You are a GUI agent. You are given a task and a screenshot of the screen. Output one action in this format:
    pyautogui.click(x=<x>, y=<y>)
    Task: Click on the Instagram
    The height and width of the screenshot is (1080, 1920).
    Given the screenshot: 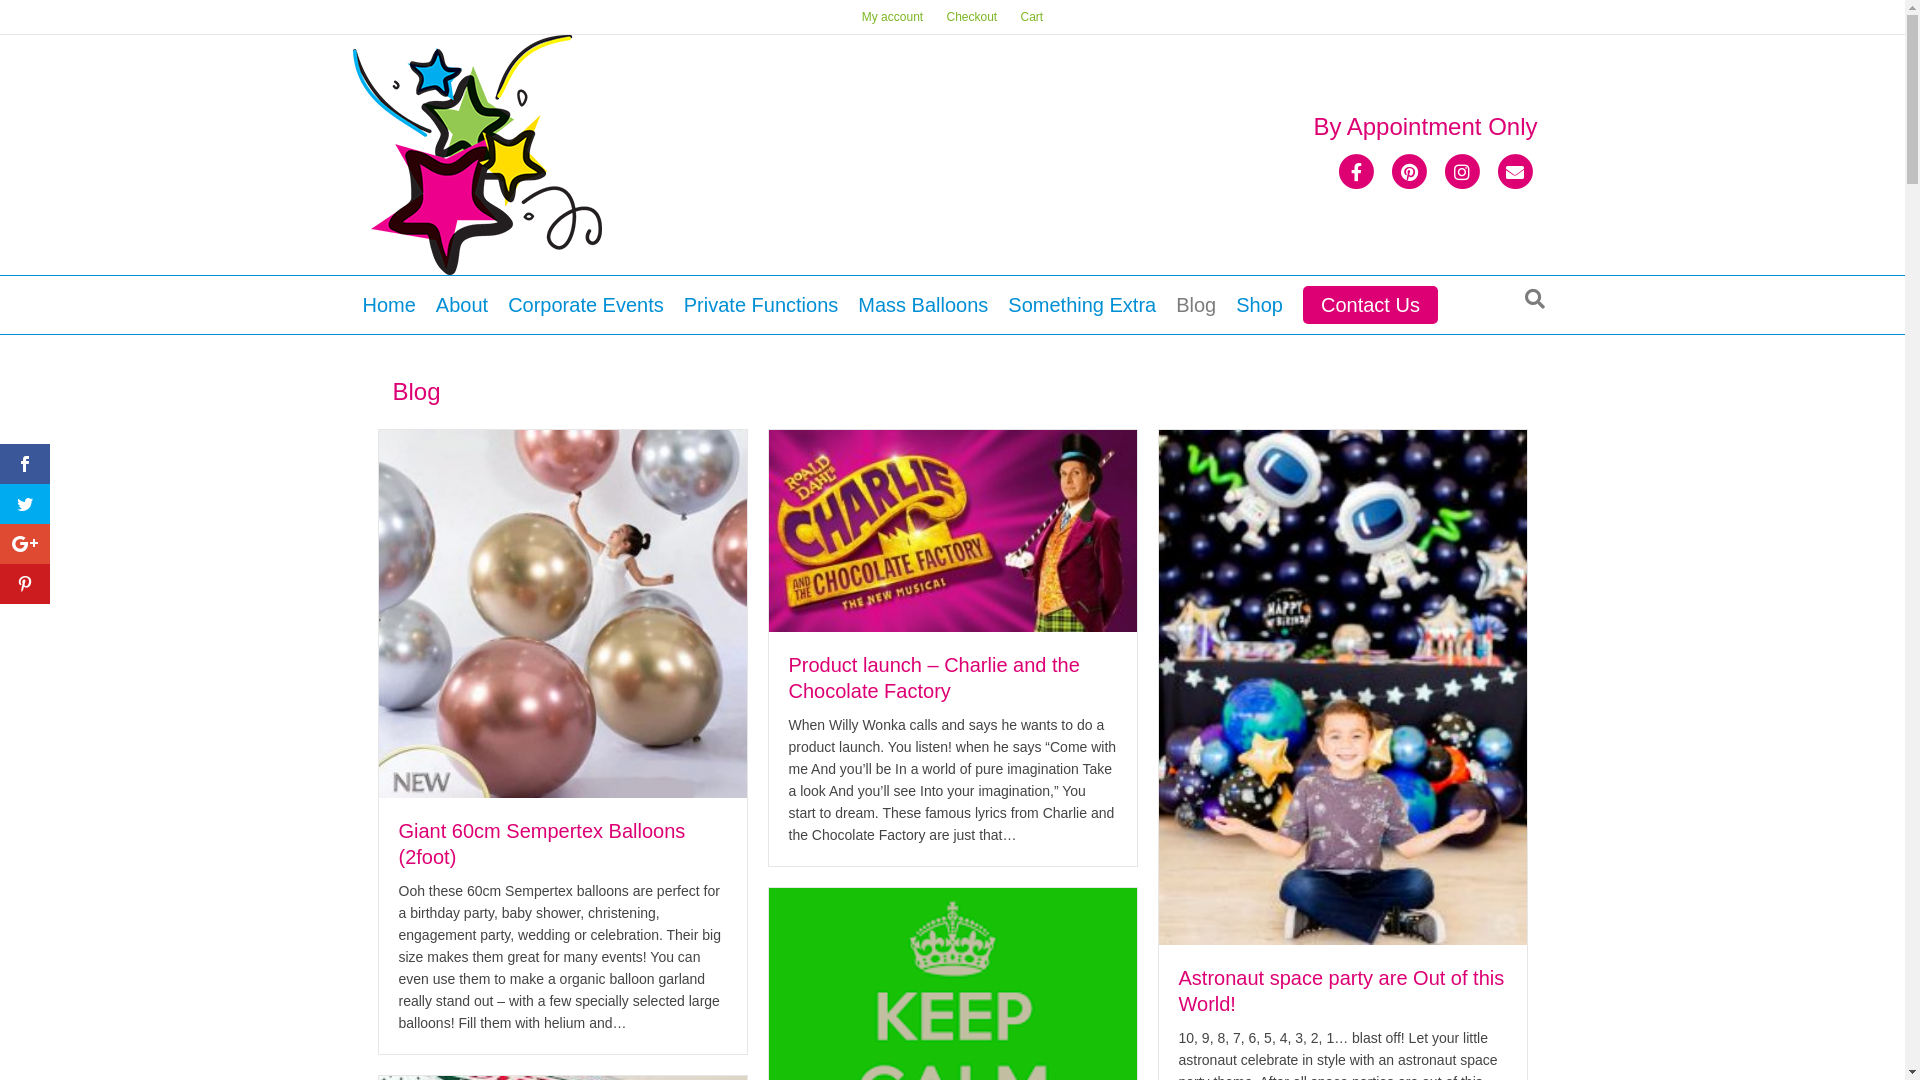 What is the action you would take?
    pyautogui.click(x=1462, y=172)
    